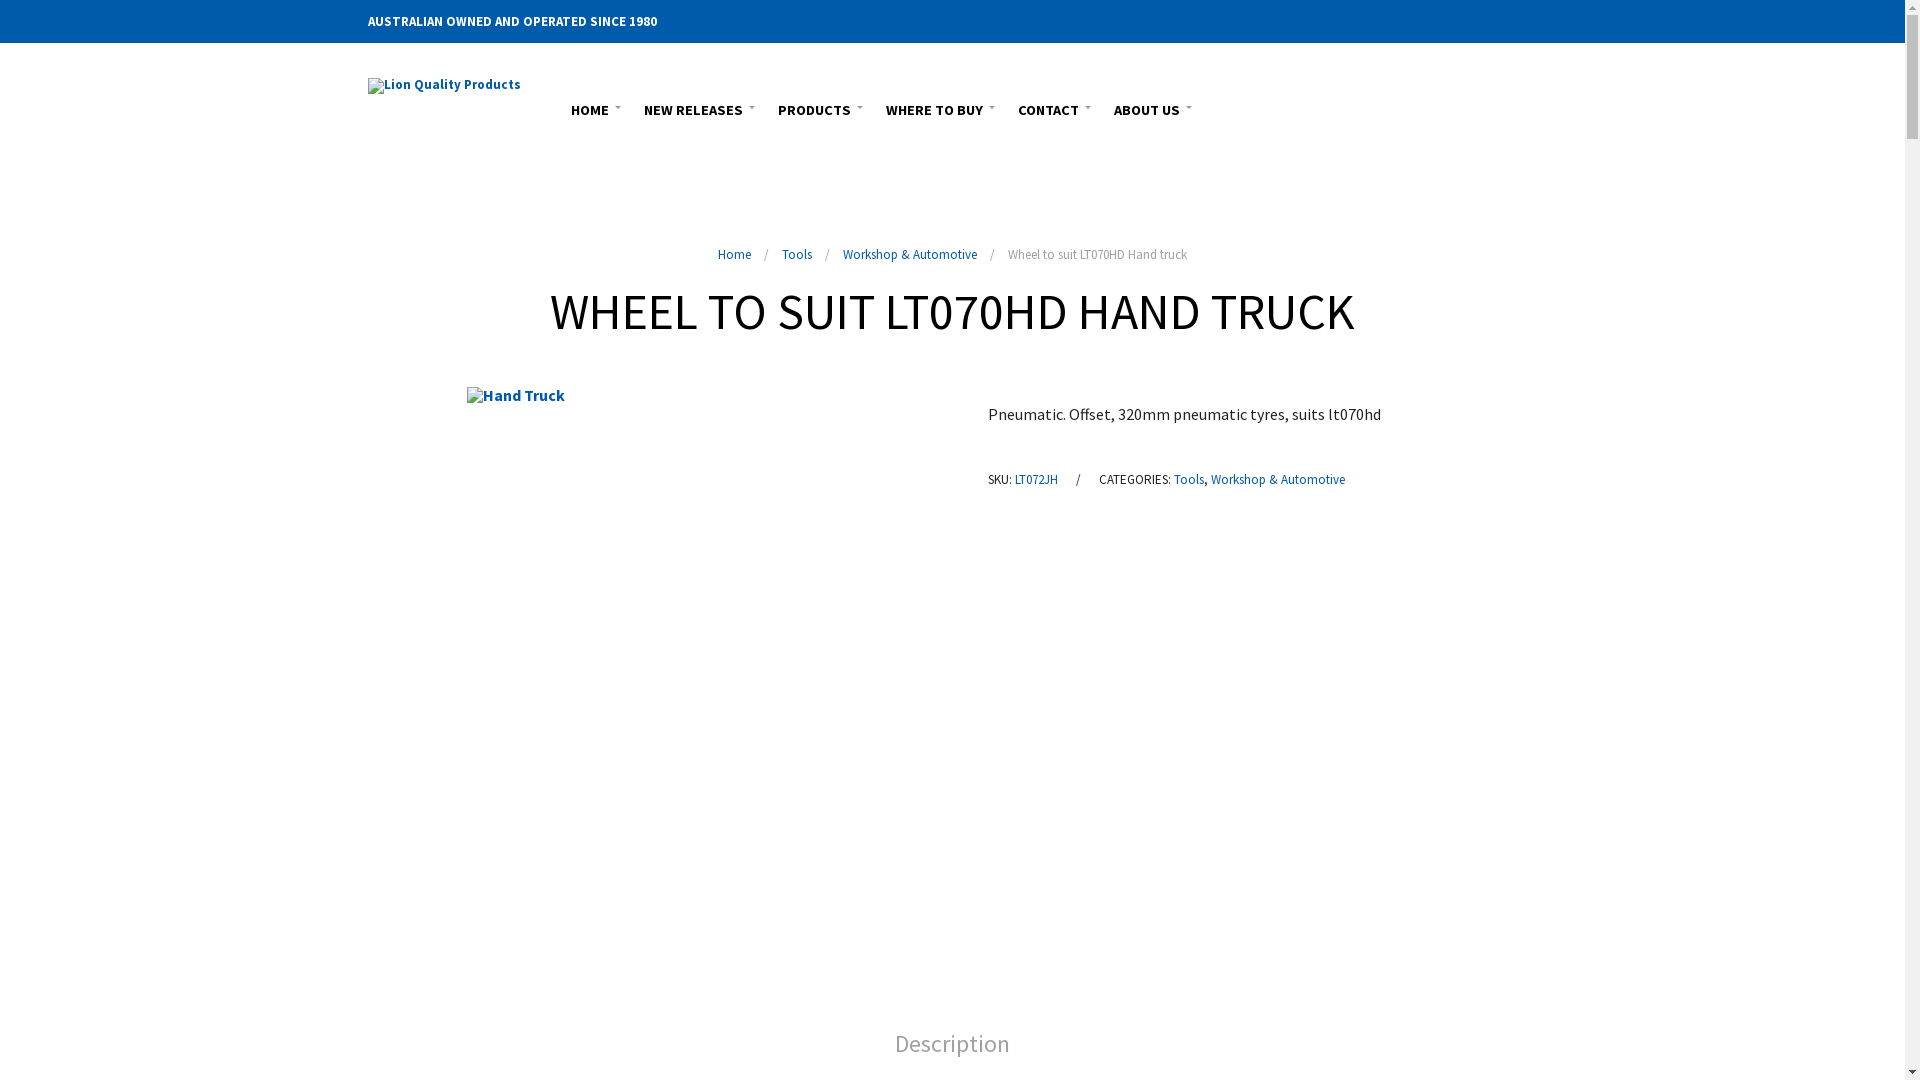 This screenshot has height=1080, width=1920. What do you see at coordinates (1148, 108) in the screenshot?
I see `ABOUT US` at bounding box center [1148, 108].